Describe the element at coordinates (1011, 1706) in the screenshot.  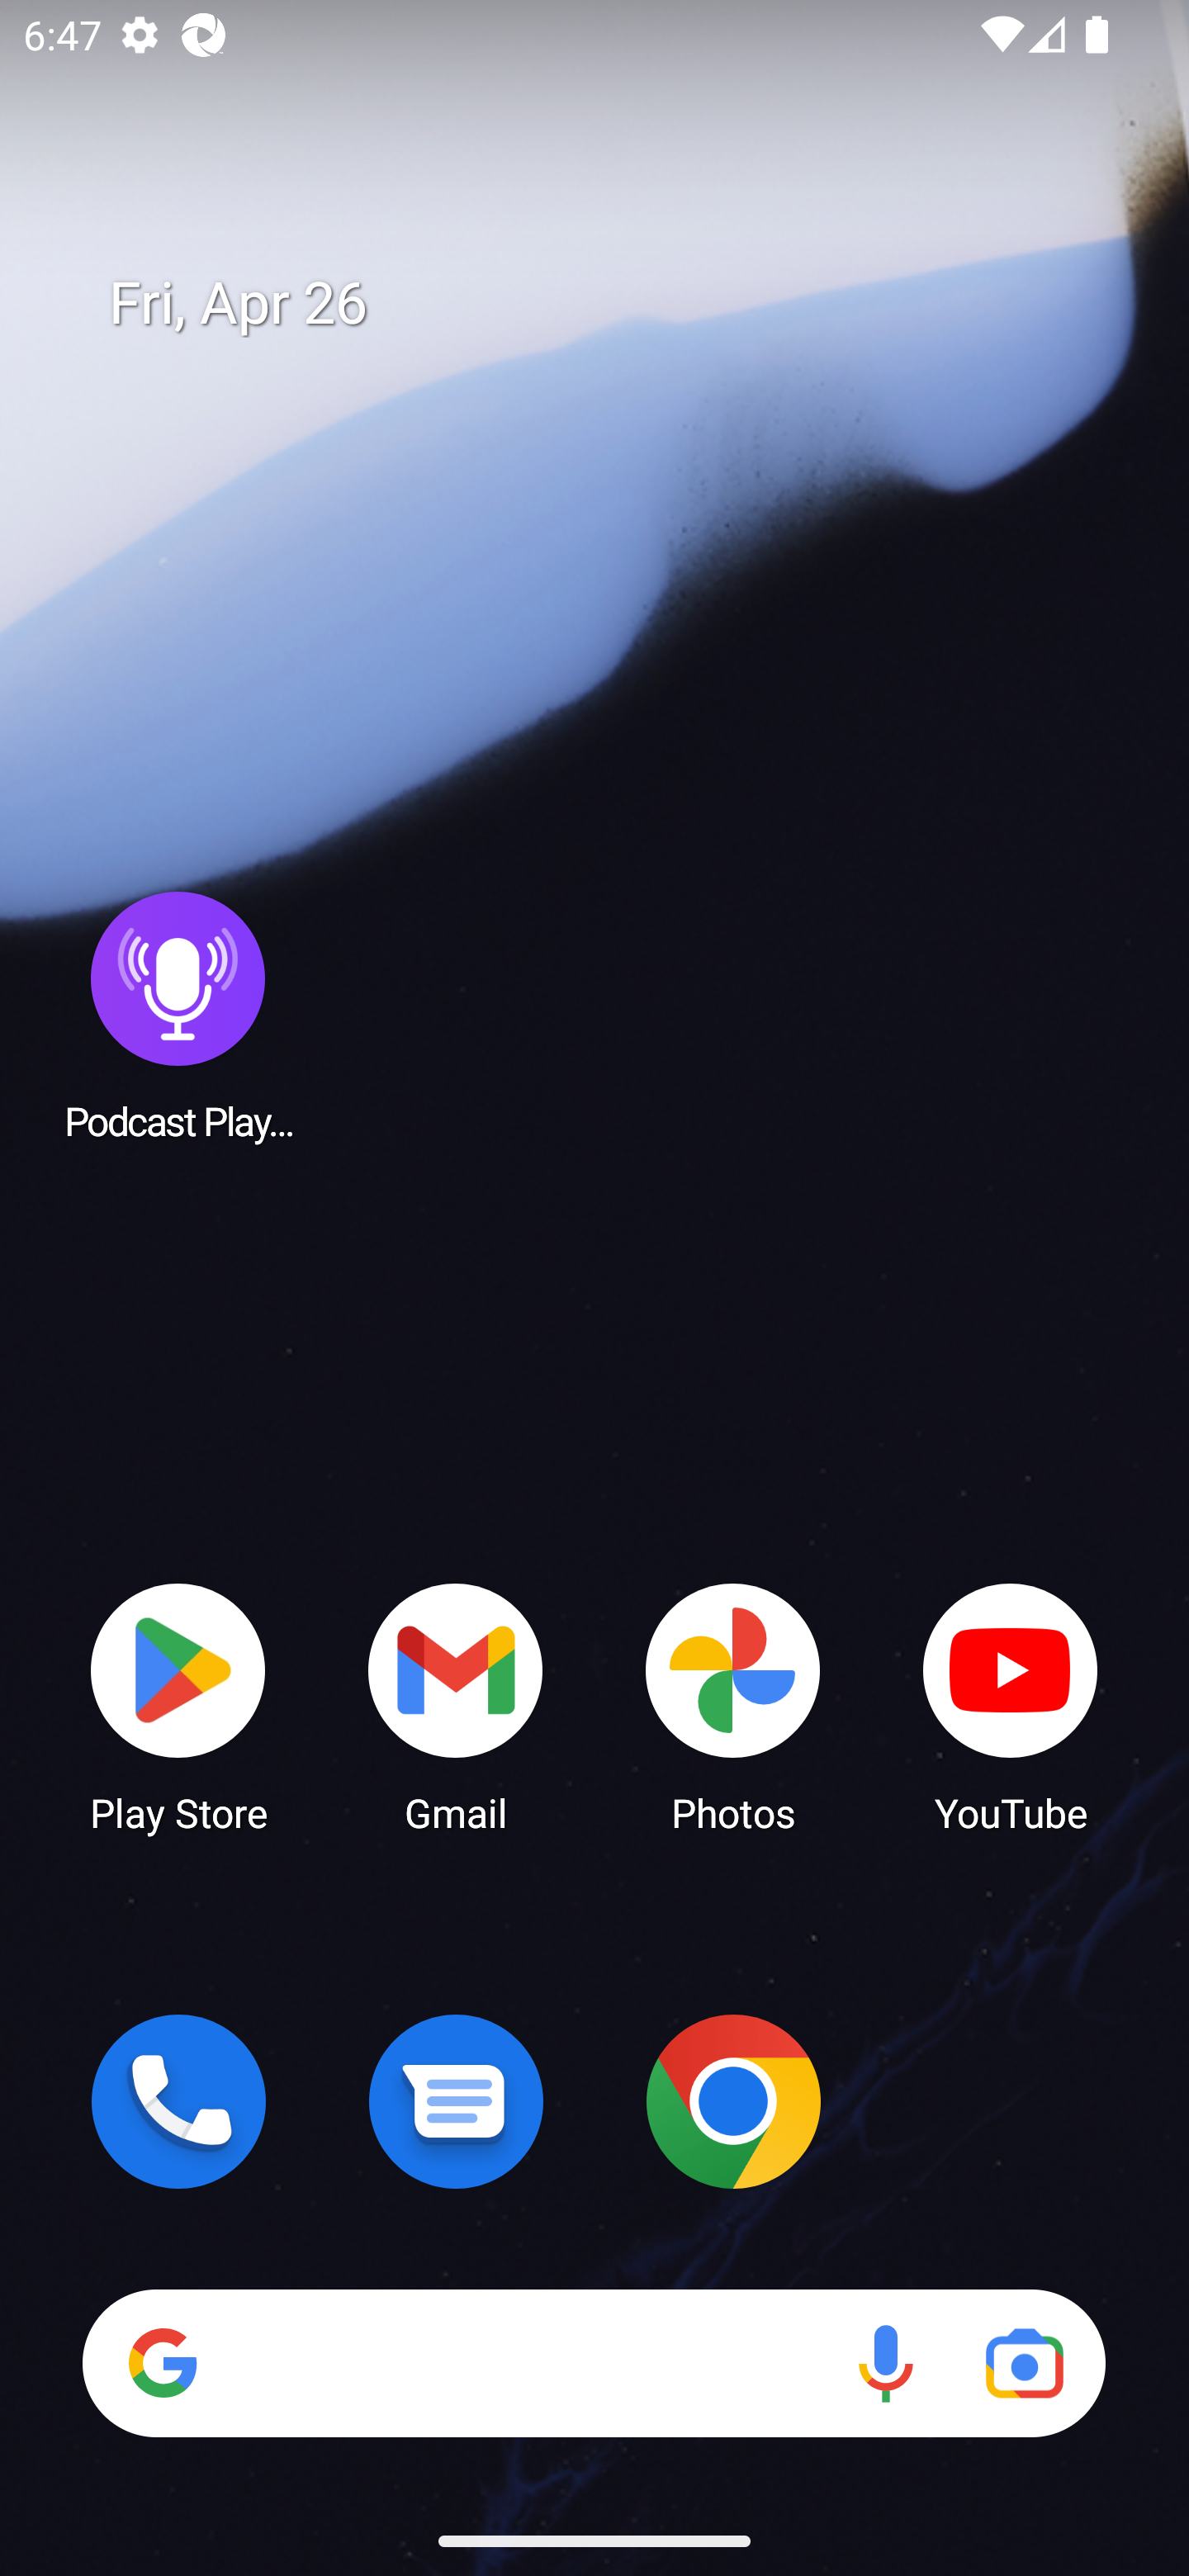
I see `YouTube` at that location.